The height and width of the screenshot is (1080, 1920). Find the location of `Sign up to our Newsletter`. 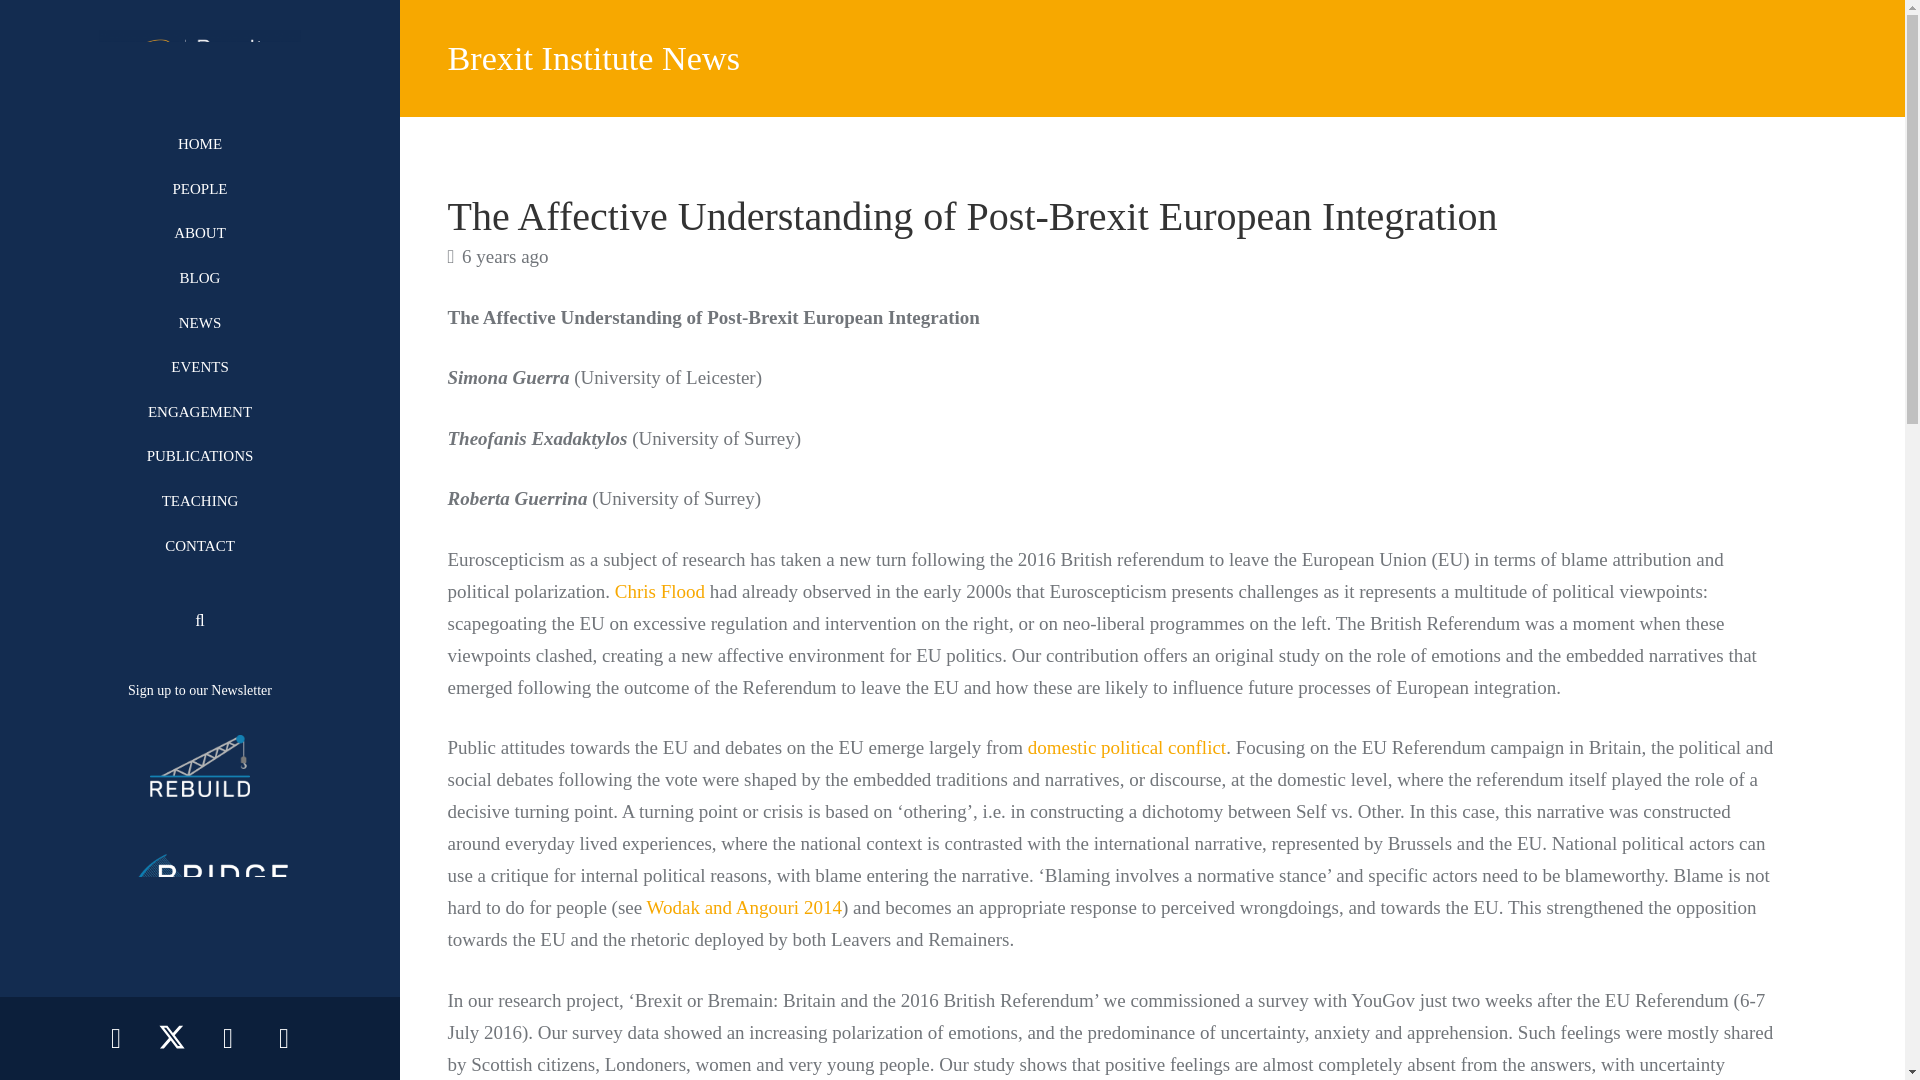

Sign up to our Newsletter is located at coordinates (200, 690).